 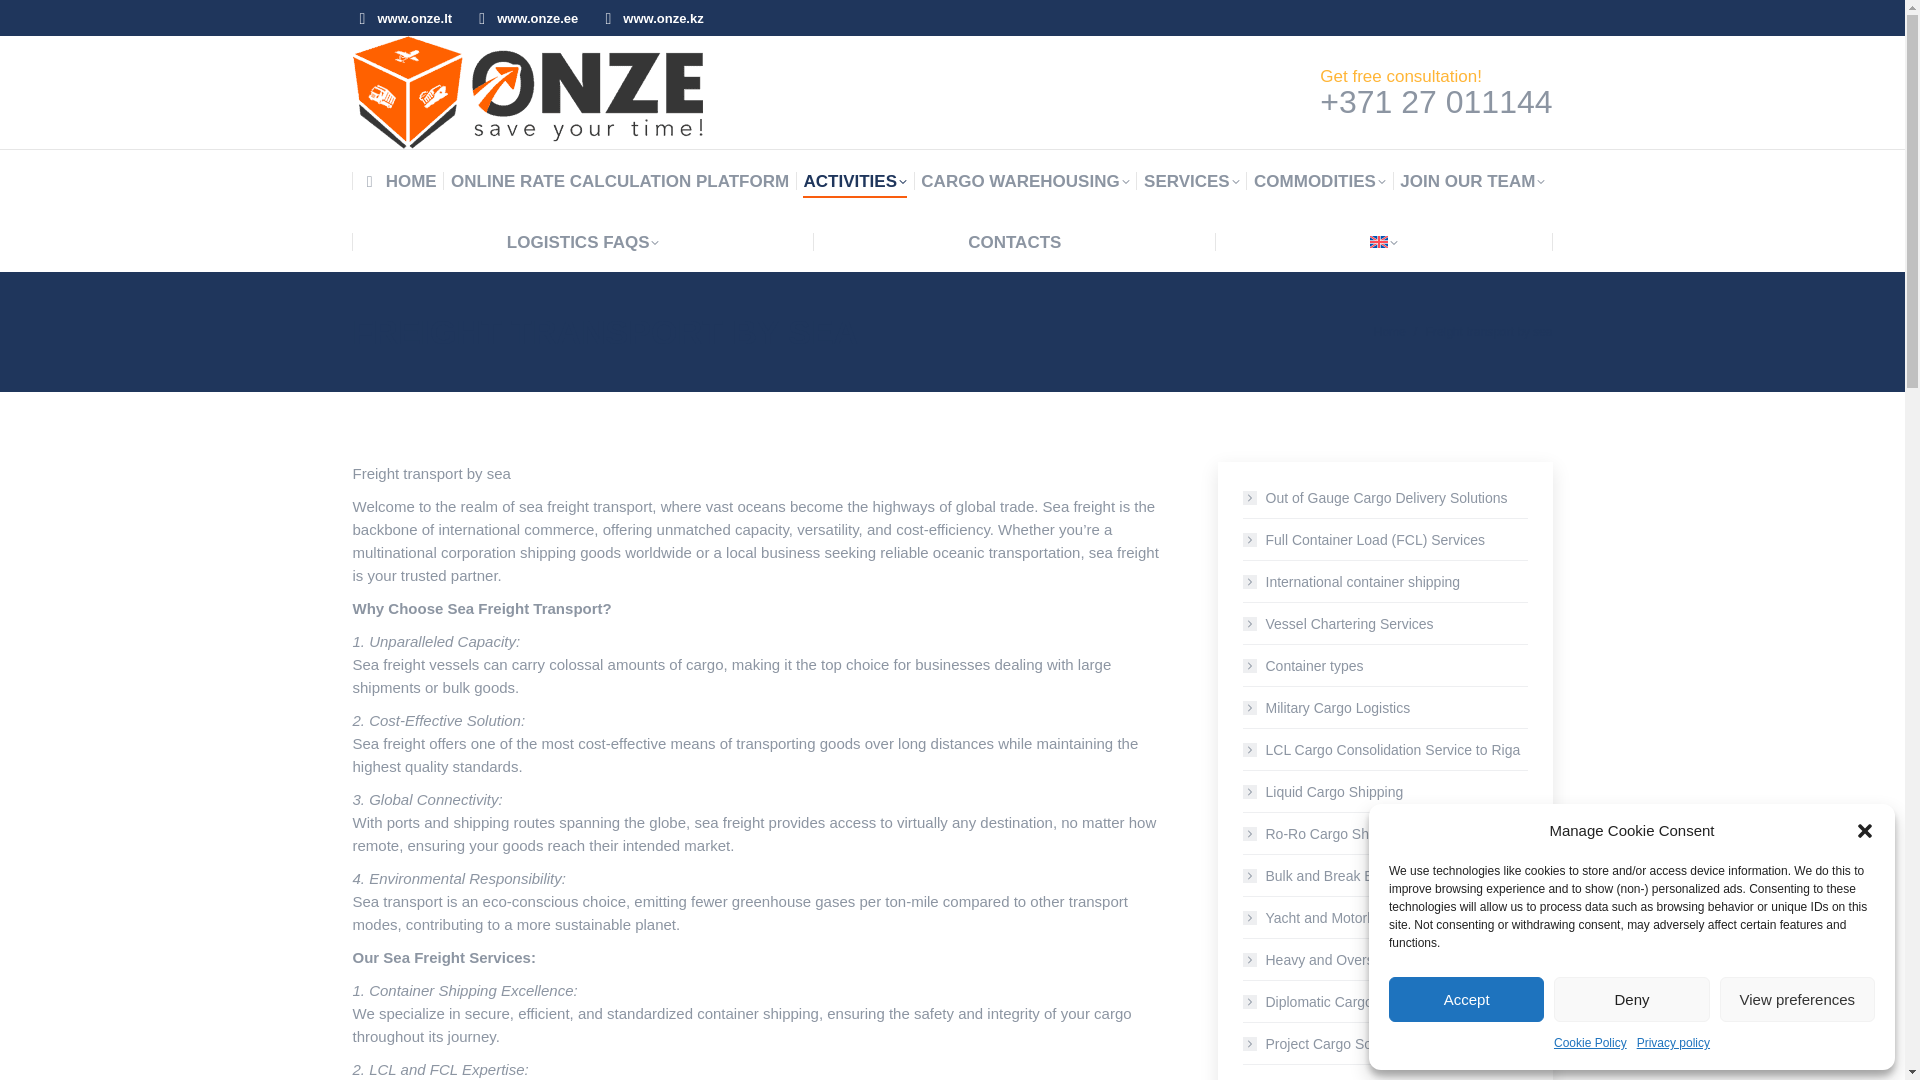 What do you see at coordinates (650, 17) in the screenshot?
I see `www.onze.kz` at bounding box center [650, 17].